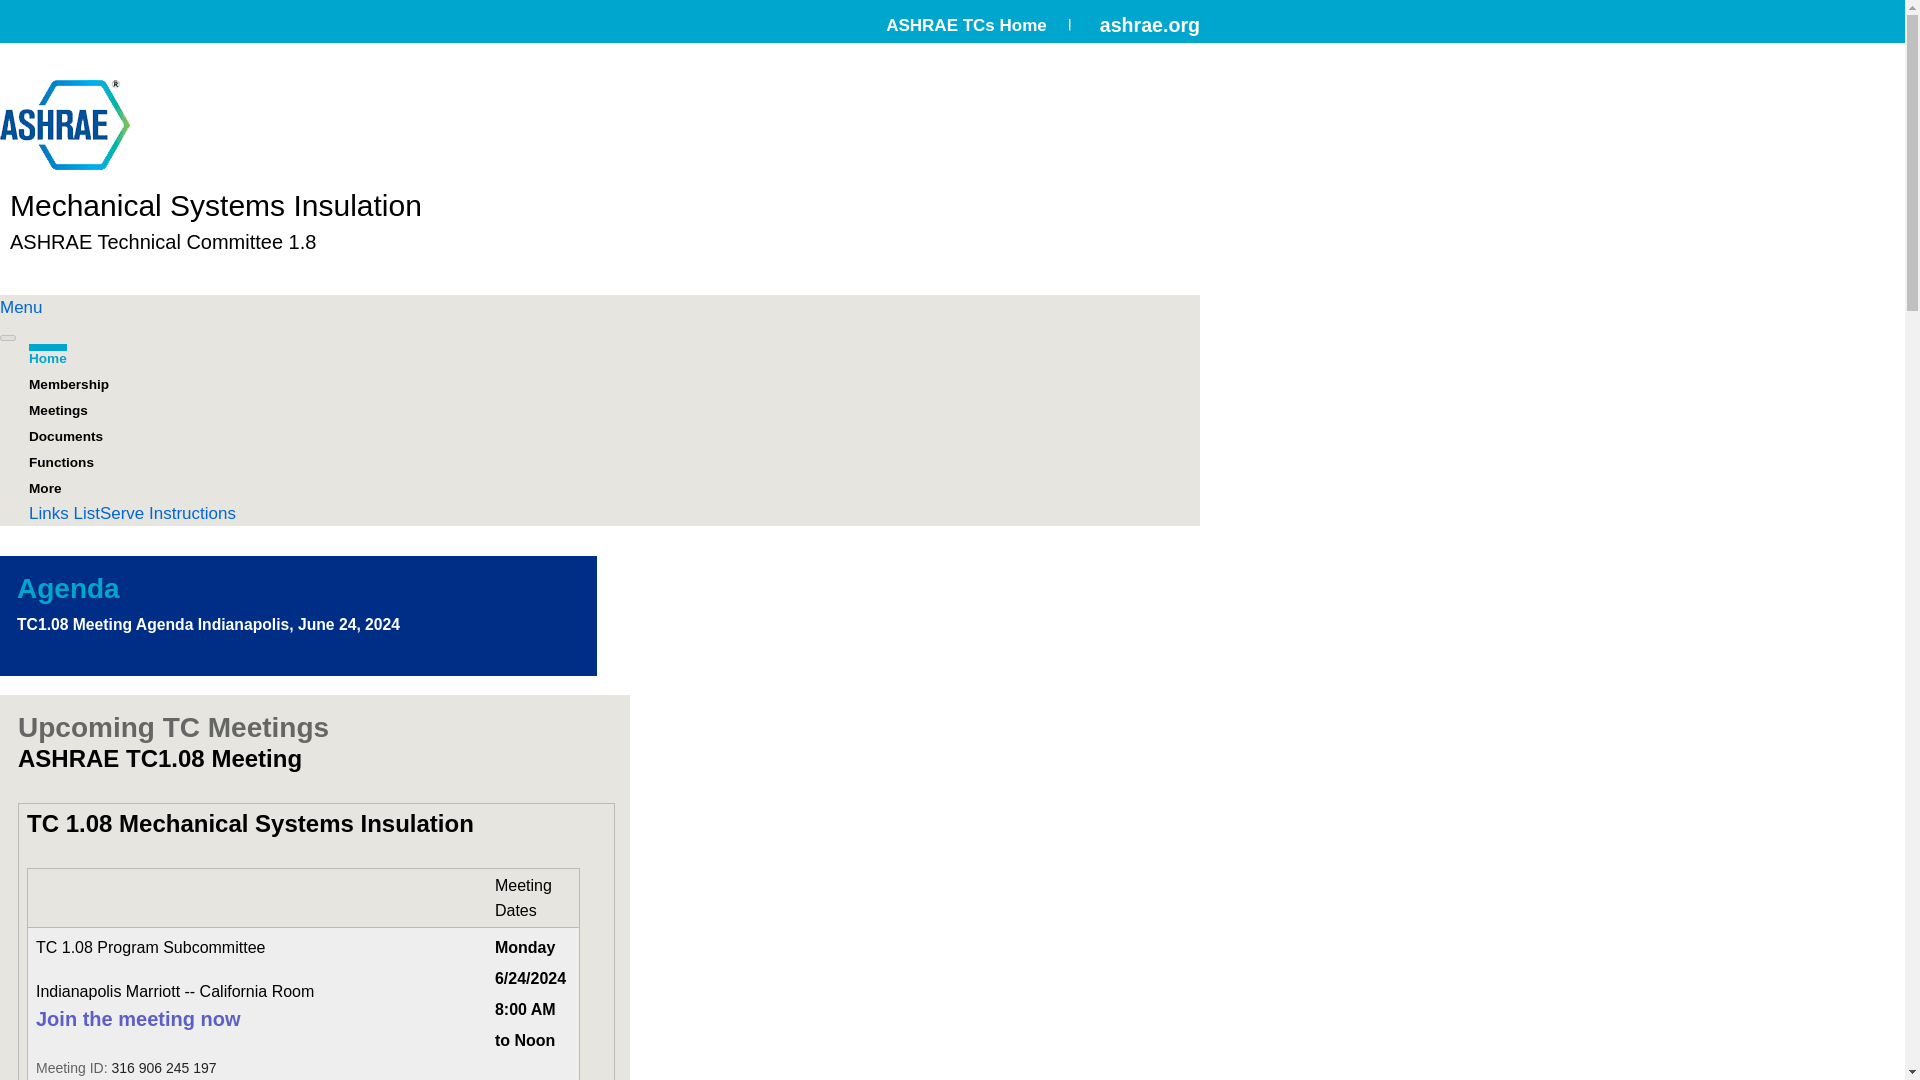 This screenshot has width=1920, height=1080. Describe the element at coordinates (44, 484) in the screenshot. I see `More` at that location.